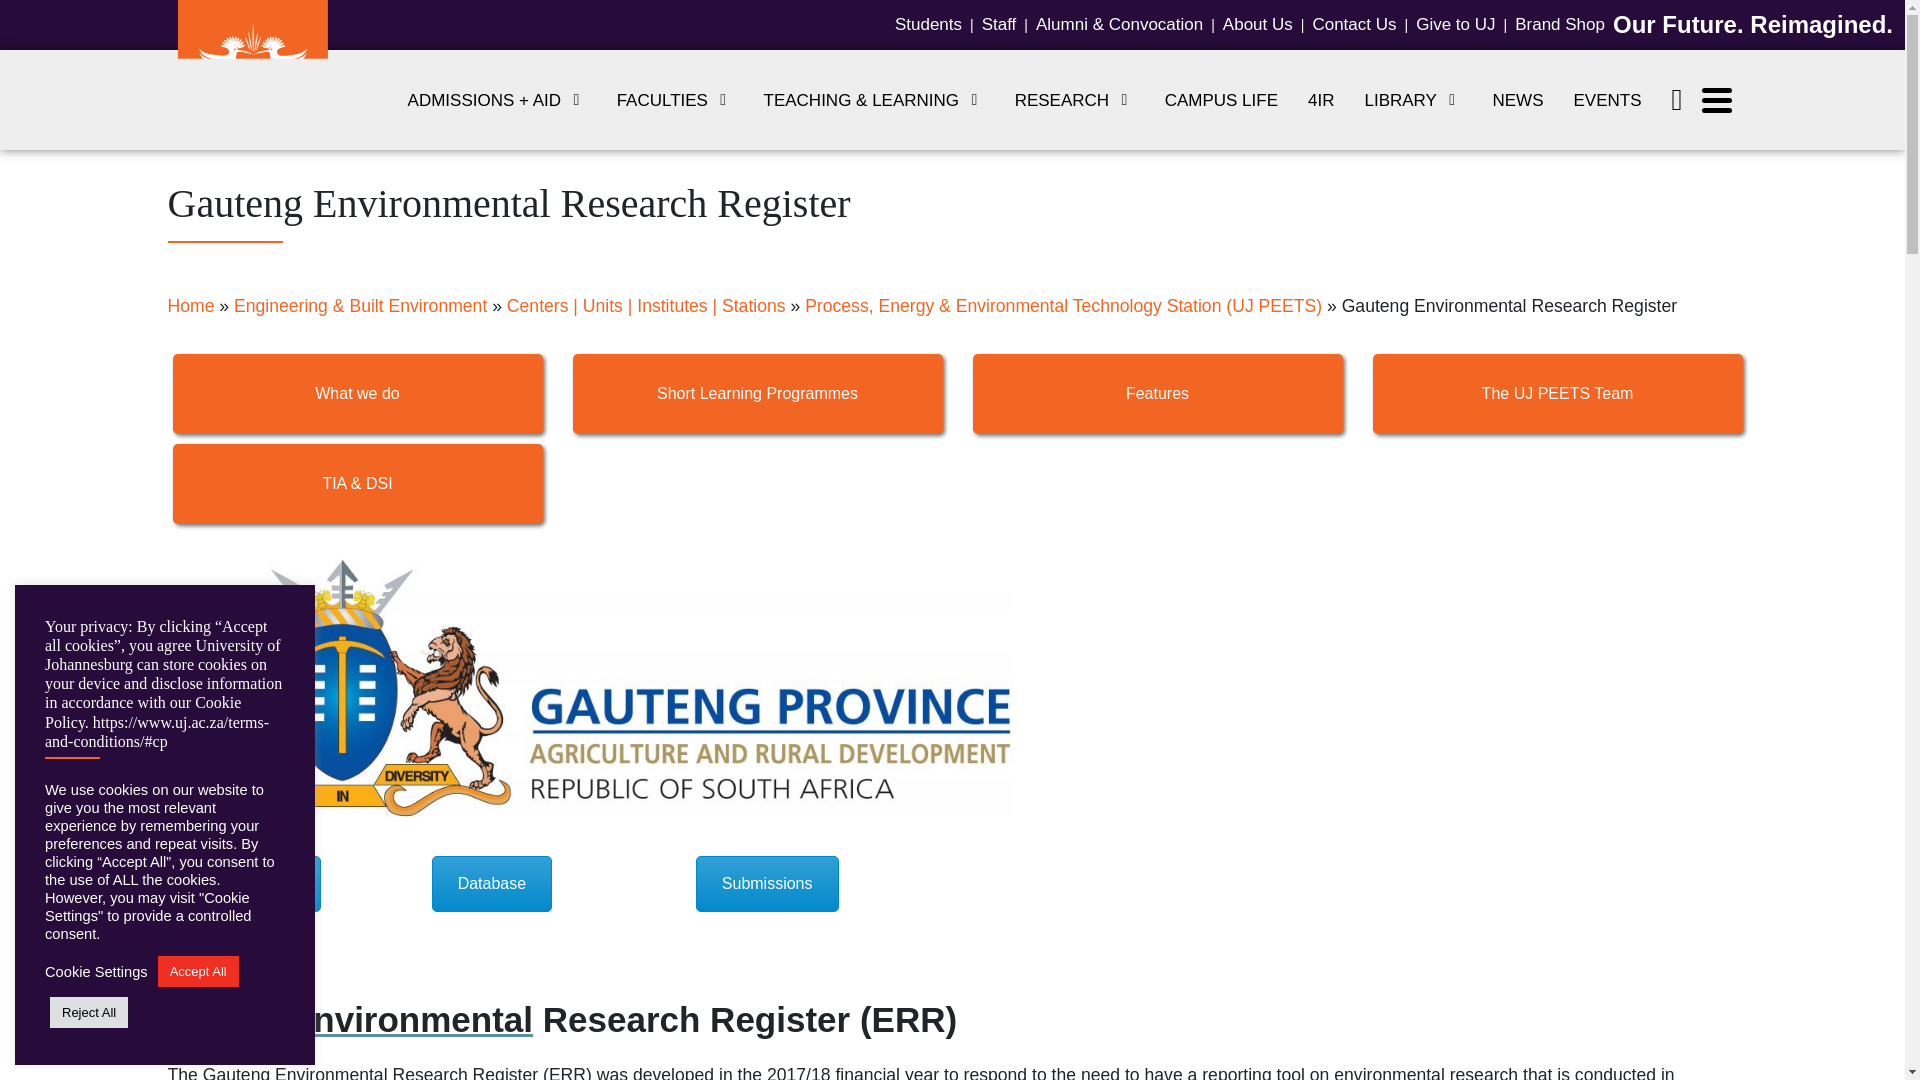 The width and height of the screenshot is (1920, 1080). I want to click on Evidence Map, so click(244, 884).